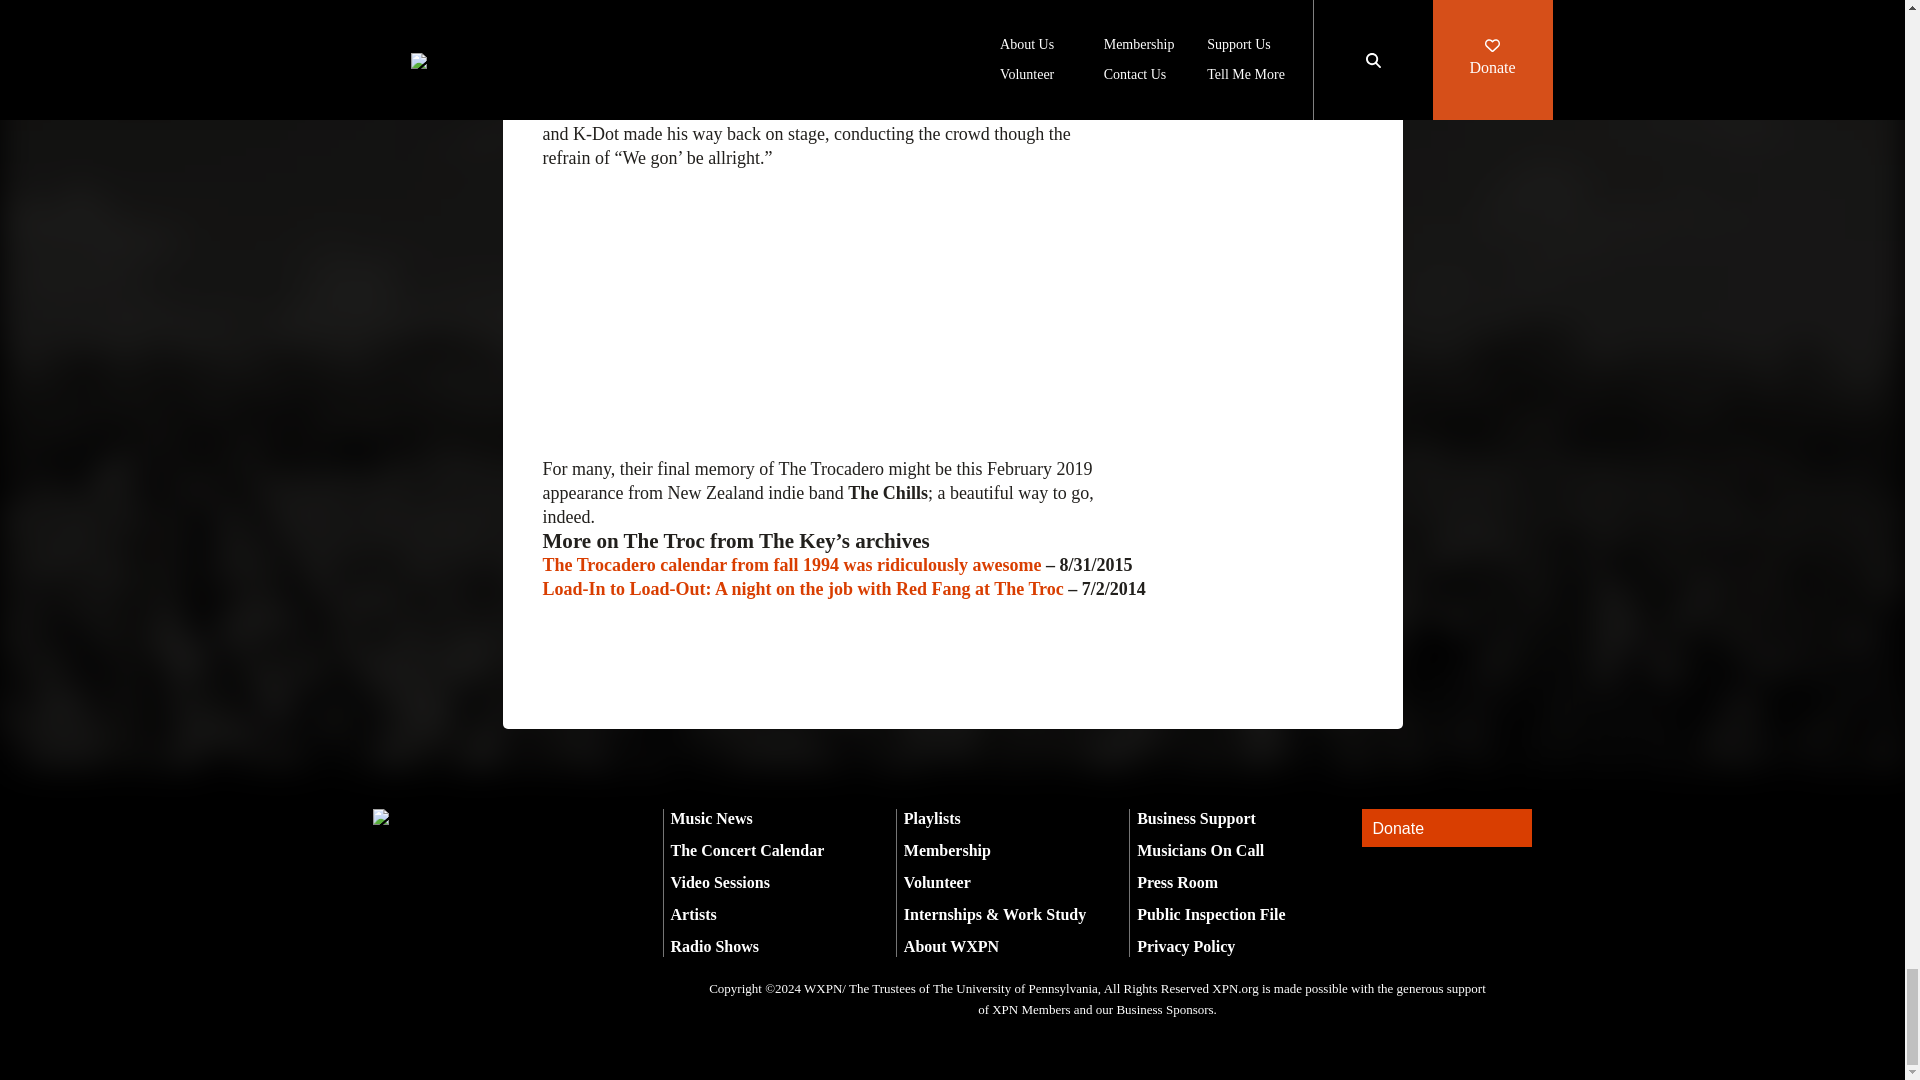 This screenshot has height=1080, width=1920. What do you see at coordinates (1196, 818) in the screenshot?
I see `Business Support` at bounding box center [1196, 818].